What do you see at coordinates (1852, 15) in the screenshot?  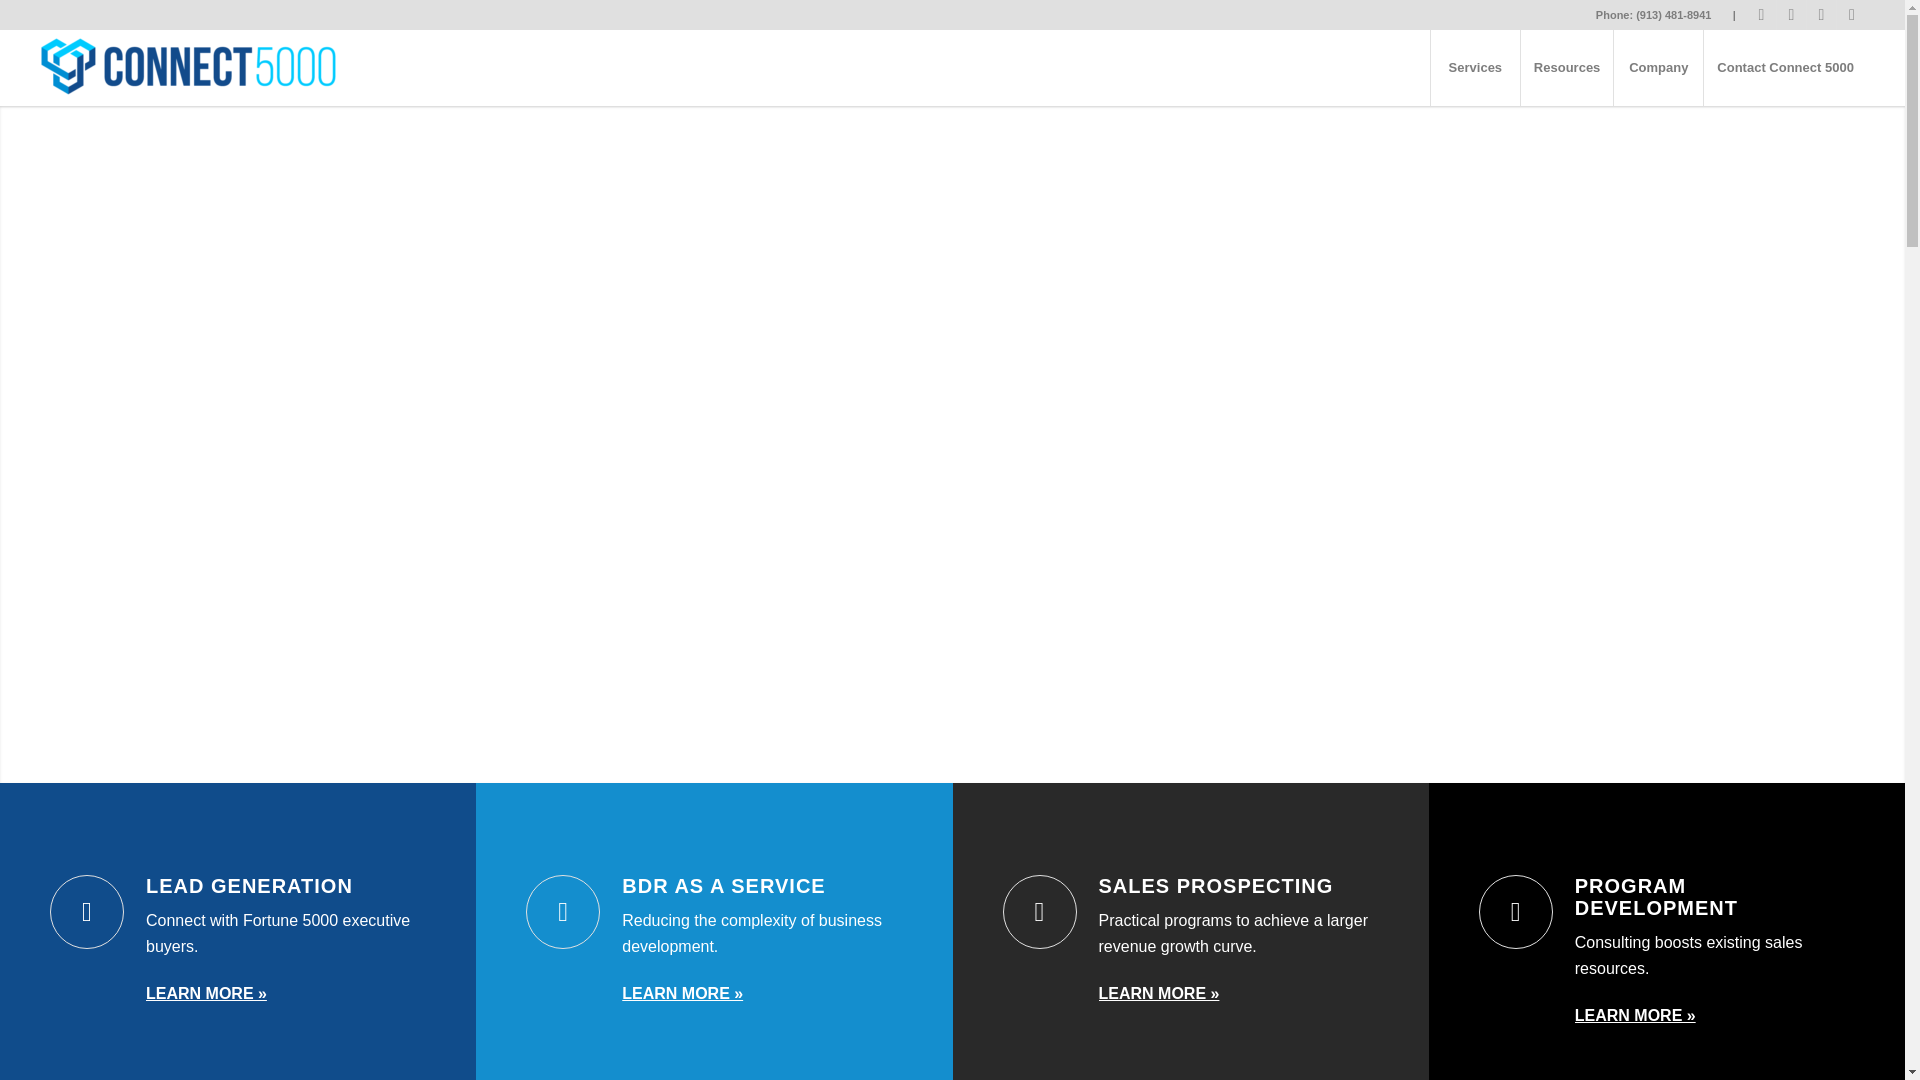 I see `Mail` at bounding box center [1852, 15].